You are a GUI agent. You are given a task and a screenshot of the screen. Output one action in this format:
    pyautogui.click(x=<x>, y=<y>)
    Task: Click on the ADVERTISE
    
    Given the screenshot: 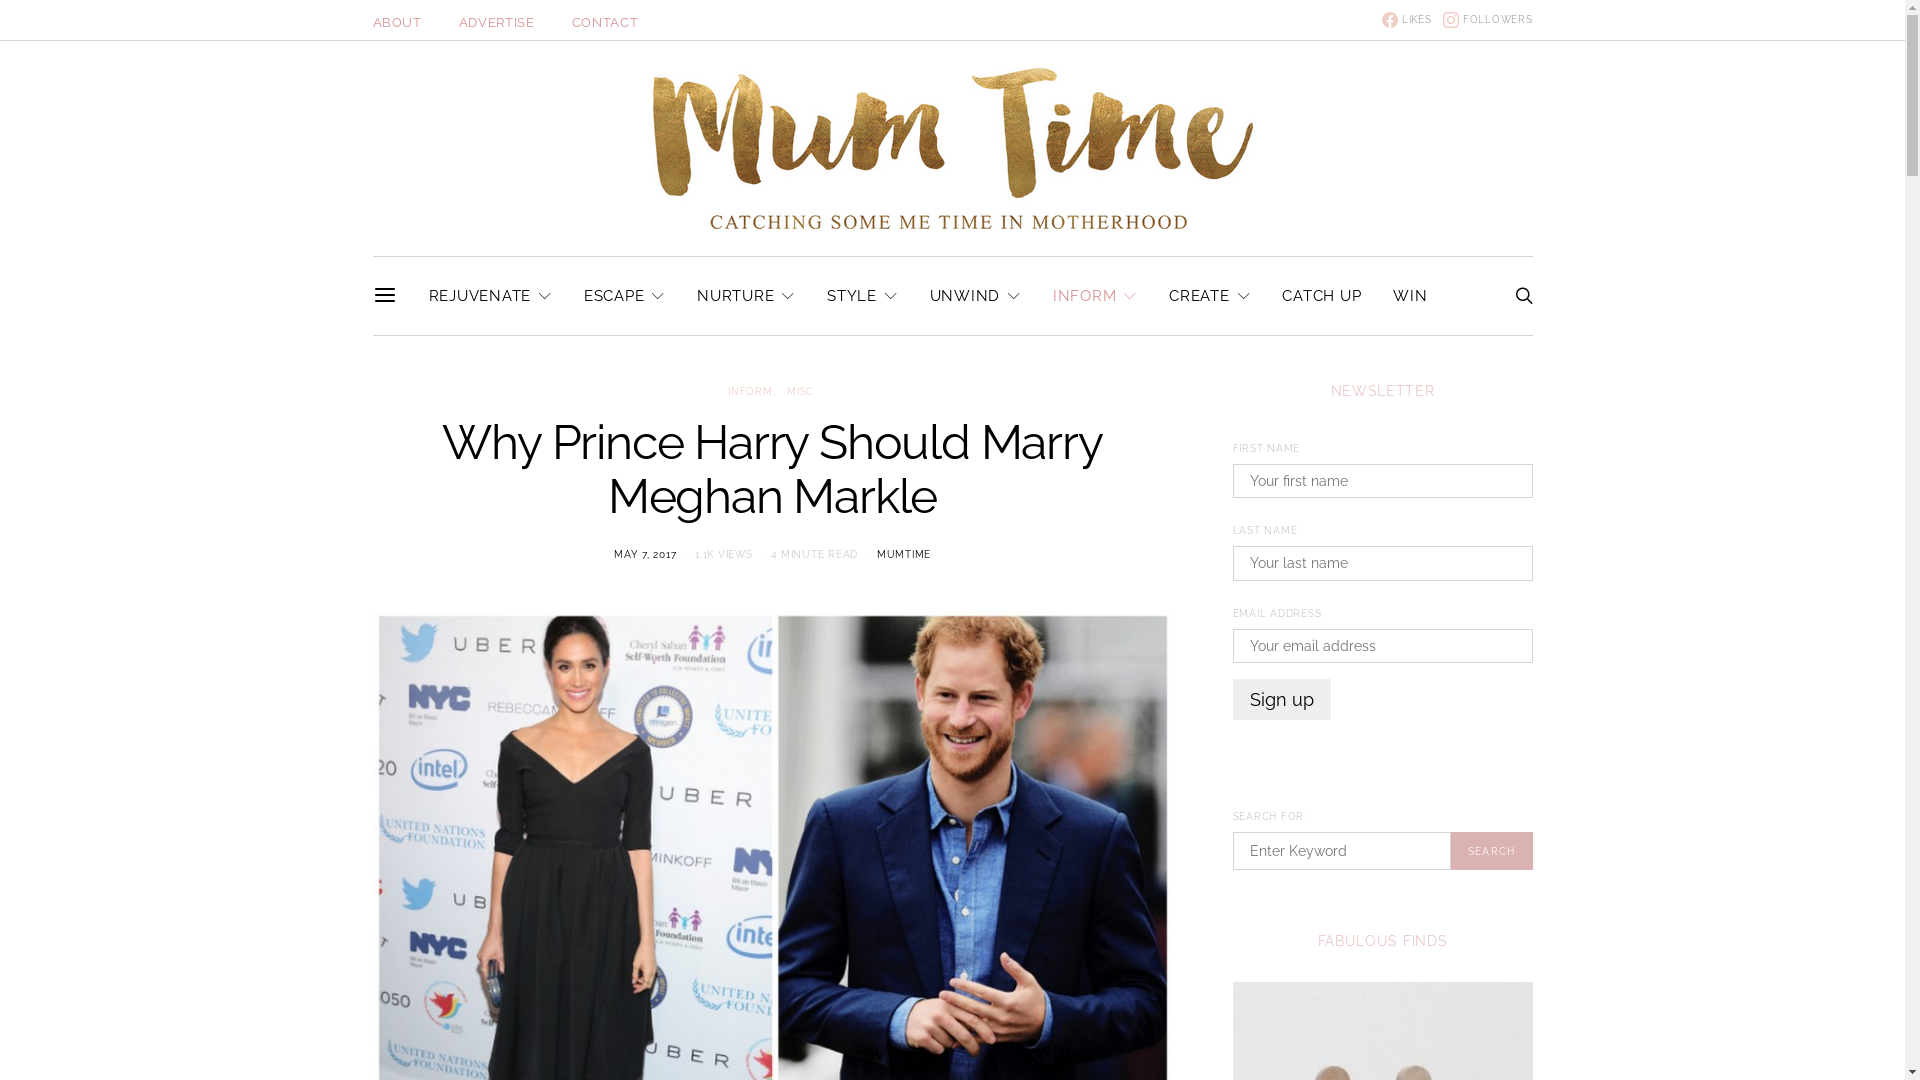 What is the action you would take?
    pyautogui.click(x=497, y=22)
    